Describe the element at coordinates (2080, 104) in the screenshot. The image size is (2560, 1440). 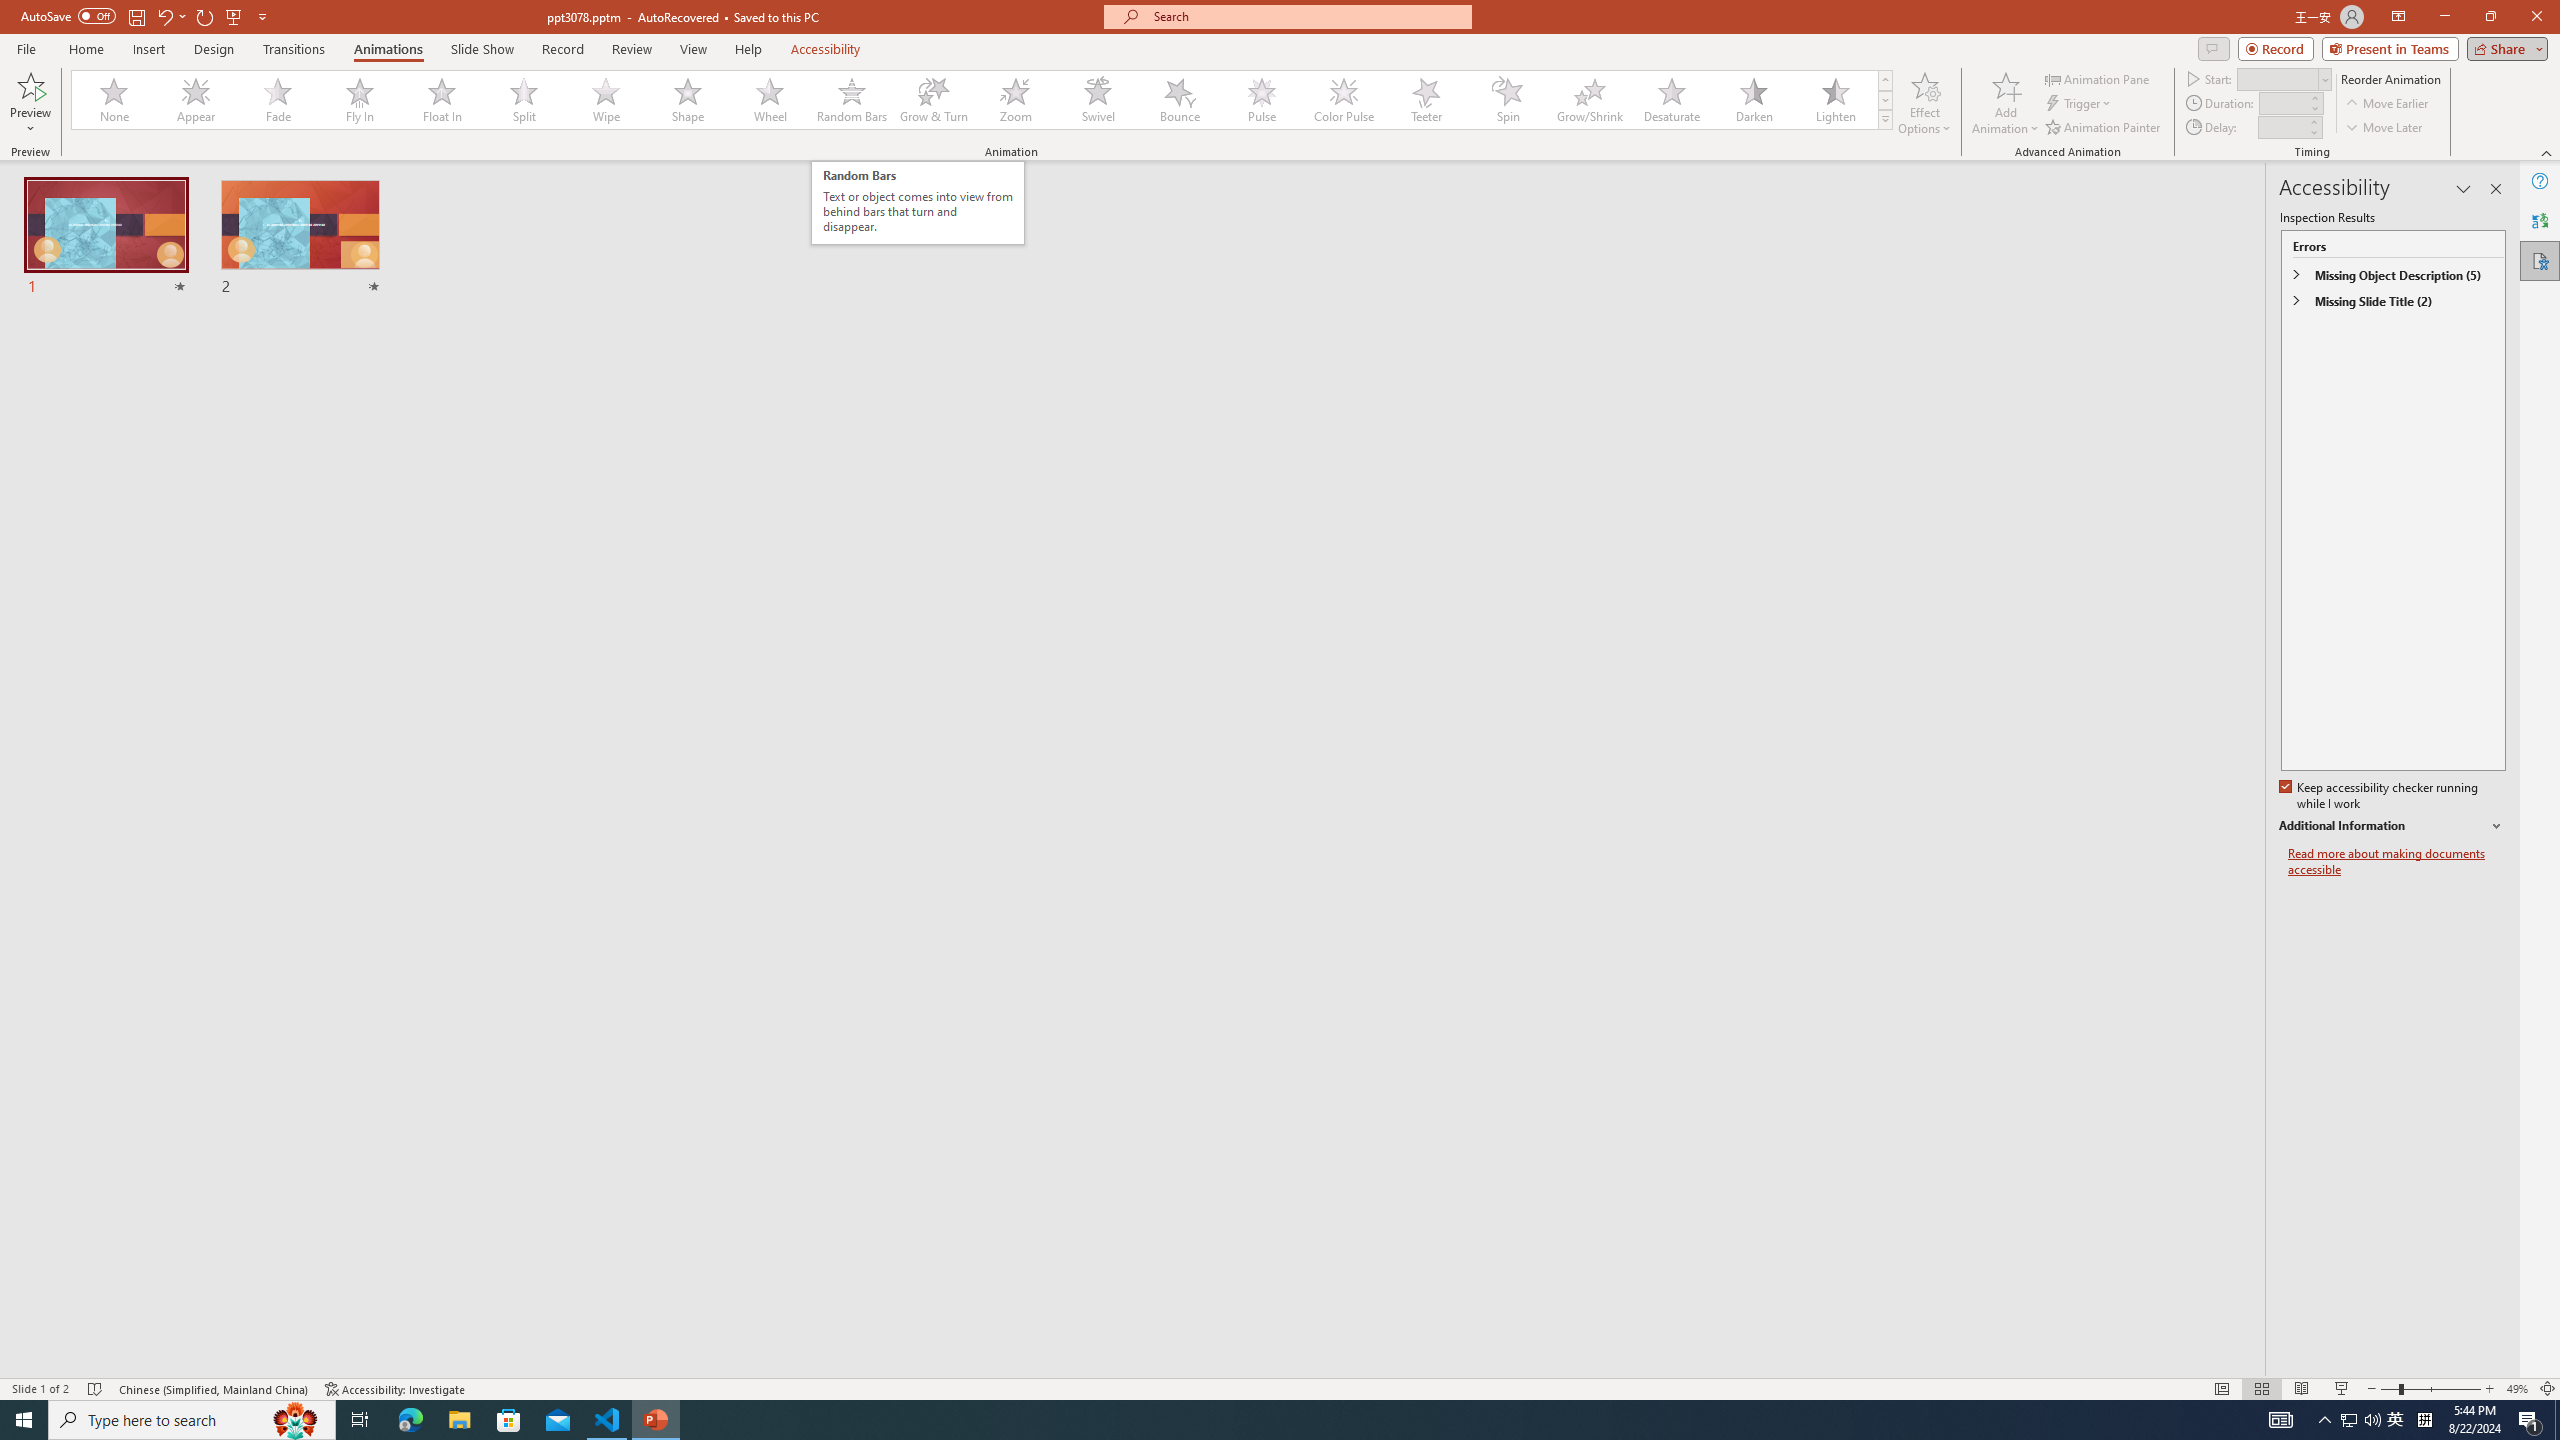
I see `Trigger` at that location.